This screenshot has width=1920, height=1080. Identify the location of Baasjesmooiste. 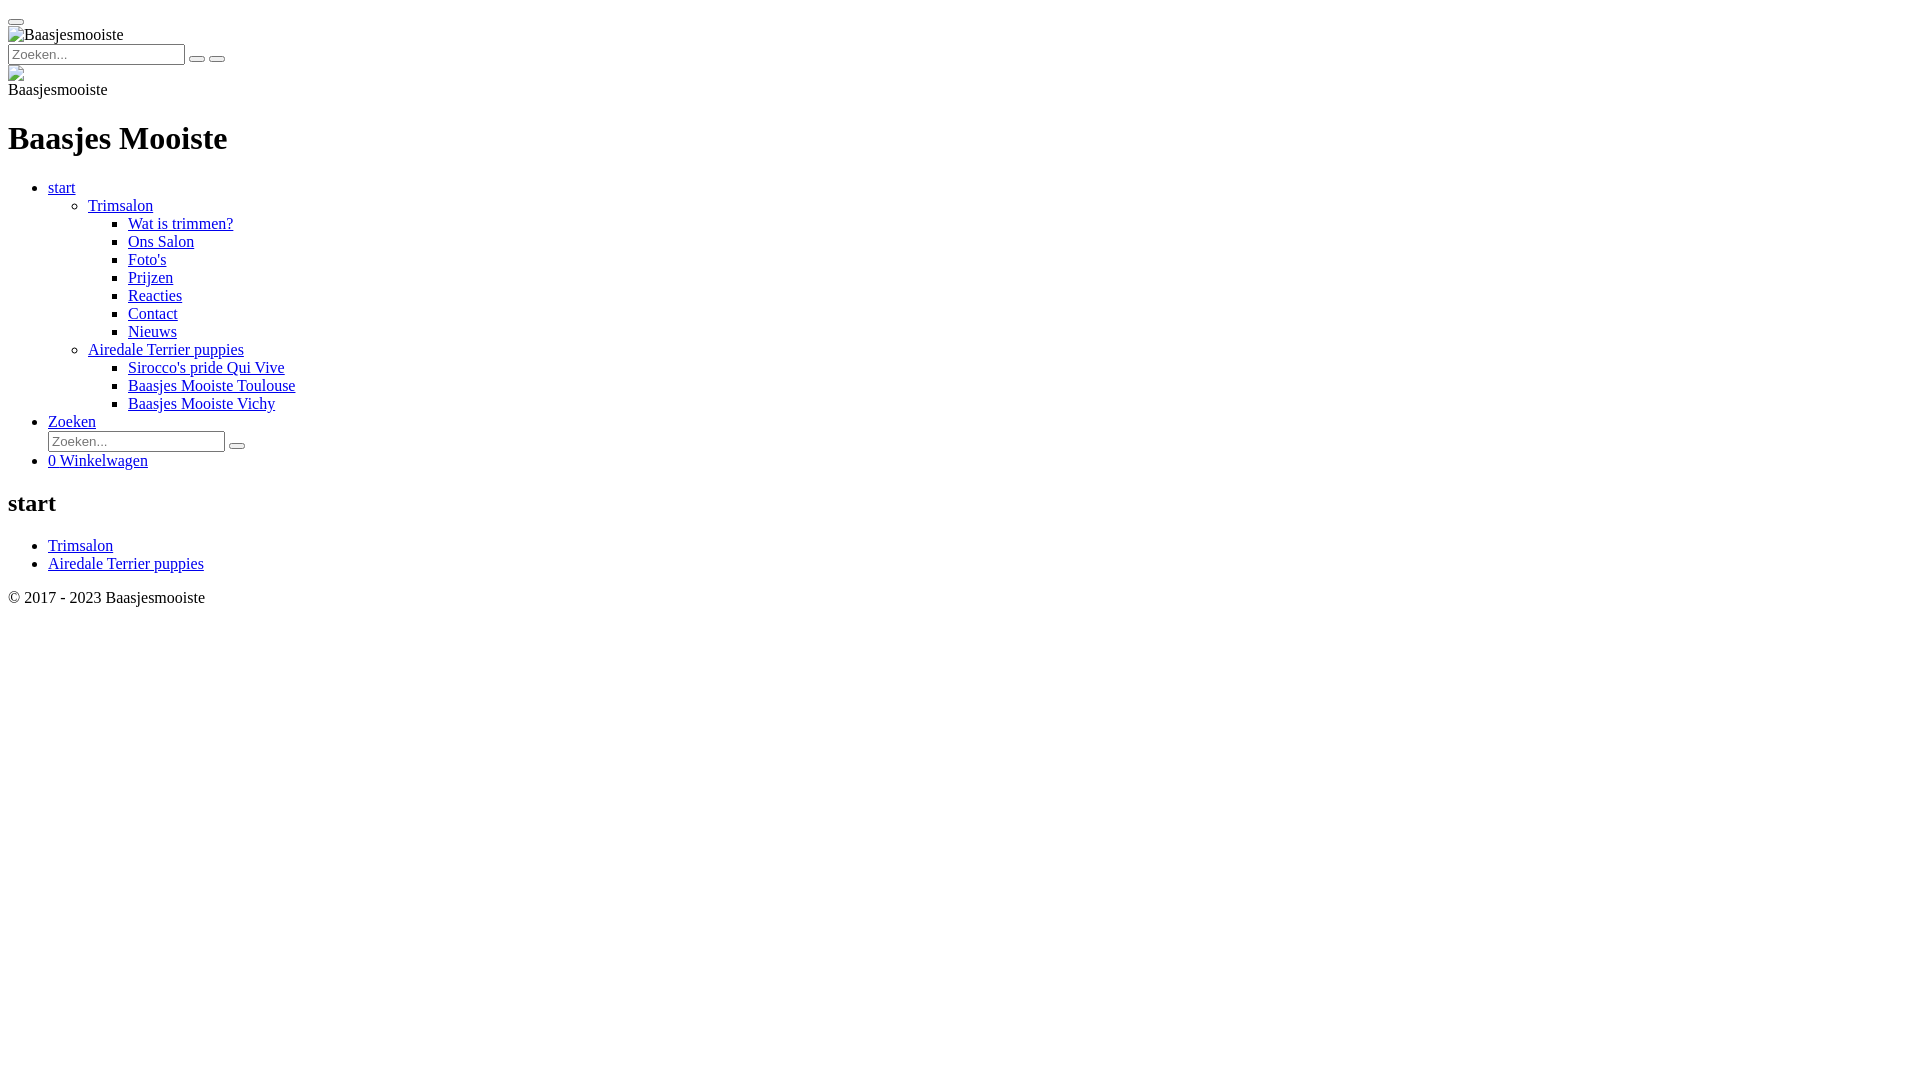
(66, 35).